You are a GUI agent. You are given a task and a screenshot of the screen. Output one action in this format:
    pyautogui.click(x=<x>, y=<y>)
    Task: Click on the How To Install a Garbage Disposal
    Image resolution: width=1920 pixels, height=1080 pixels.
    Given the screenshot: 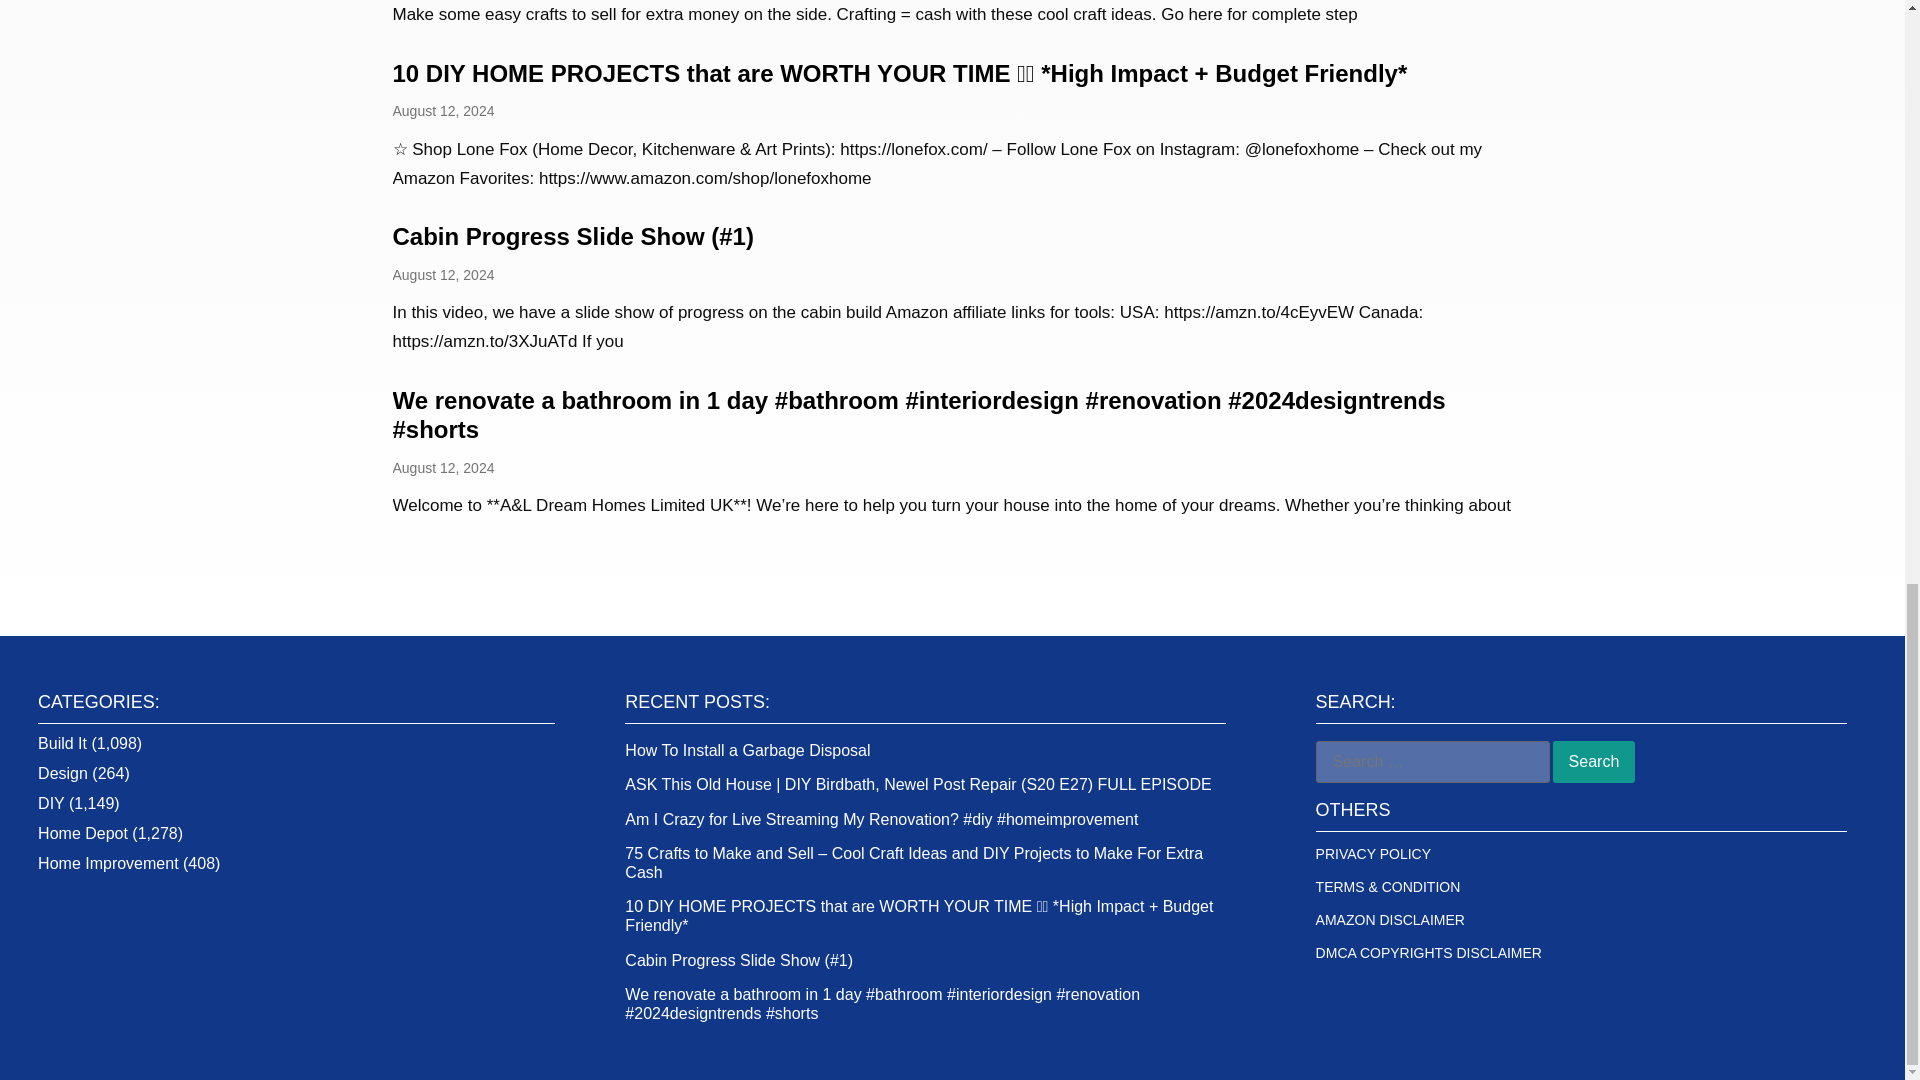 What is the action you would take?
    pyautogui.click(x=747, y=750)
    